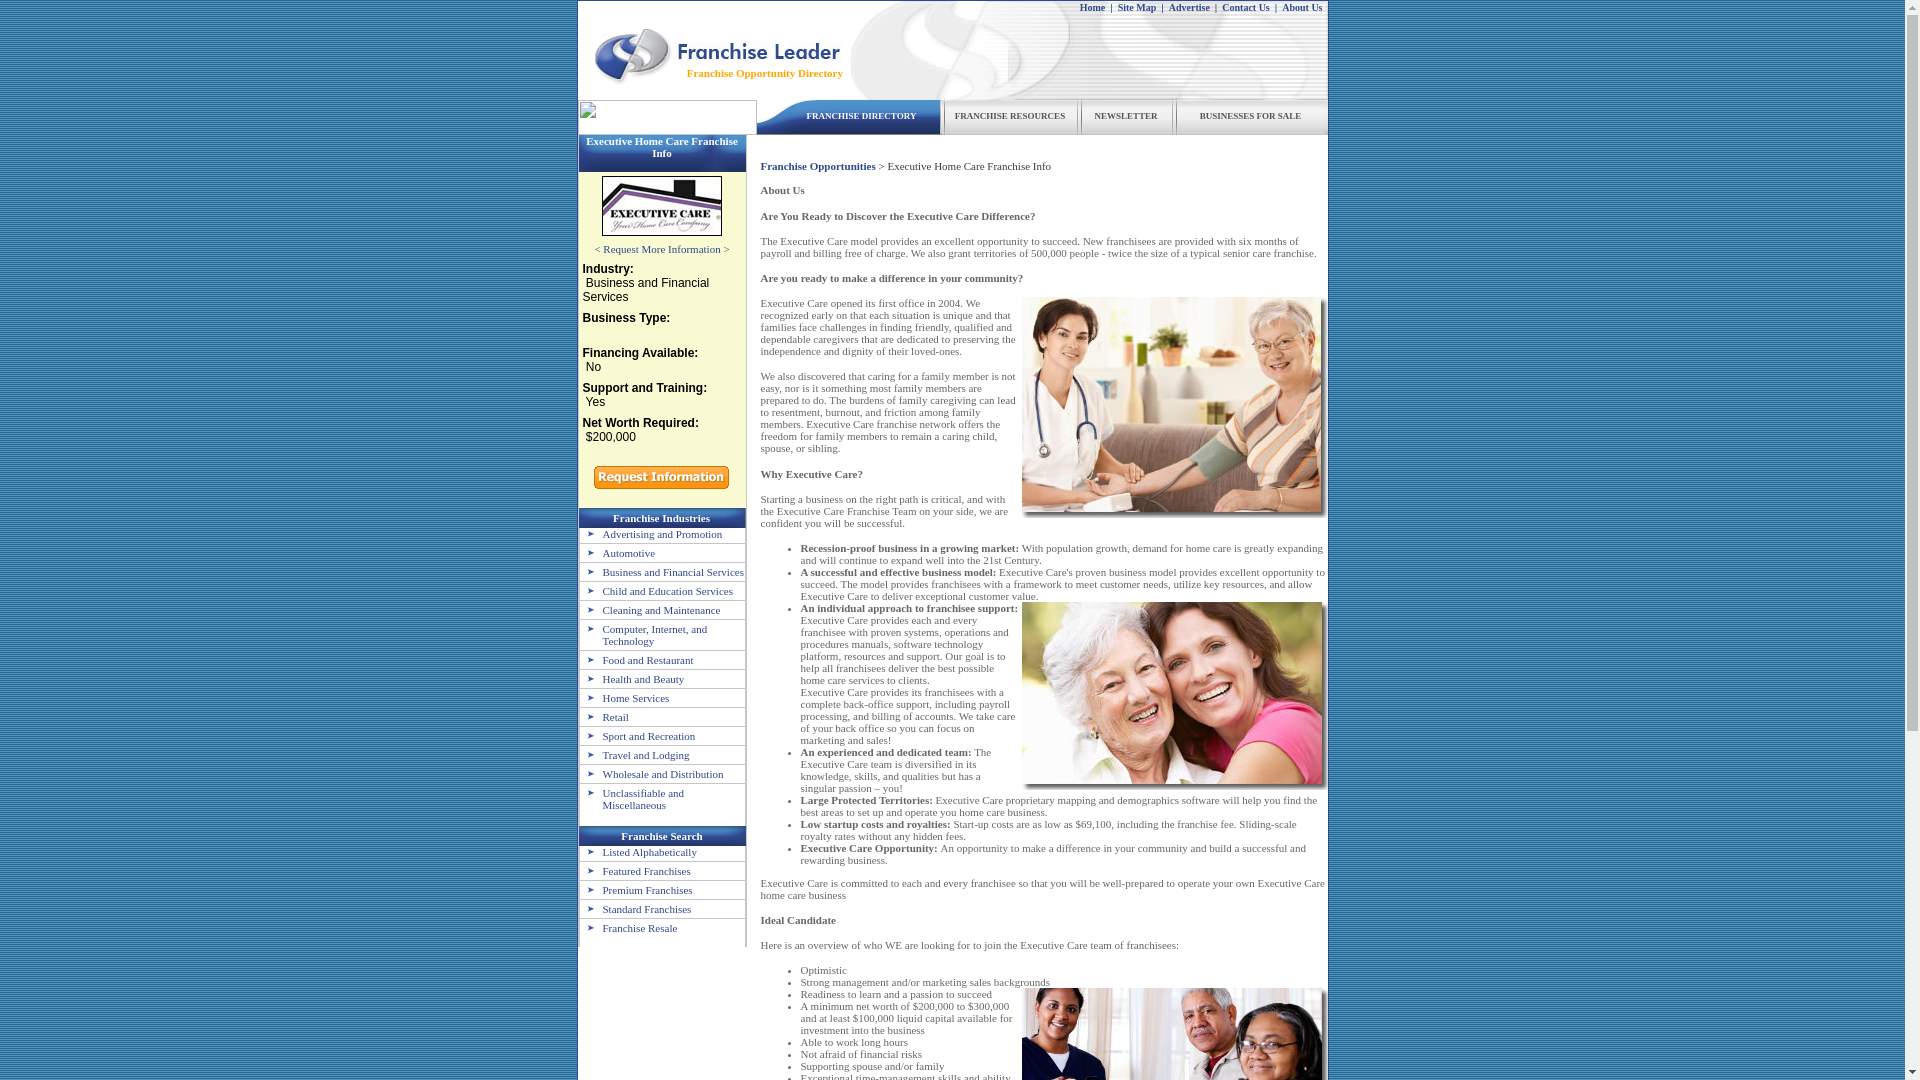 The height and width of the screenshot is (1080, 1920). Describe the element at coordinates (1010, 116) in the screenshot. I see `FRANCHISE RESOURCES` at that location.